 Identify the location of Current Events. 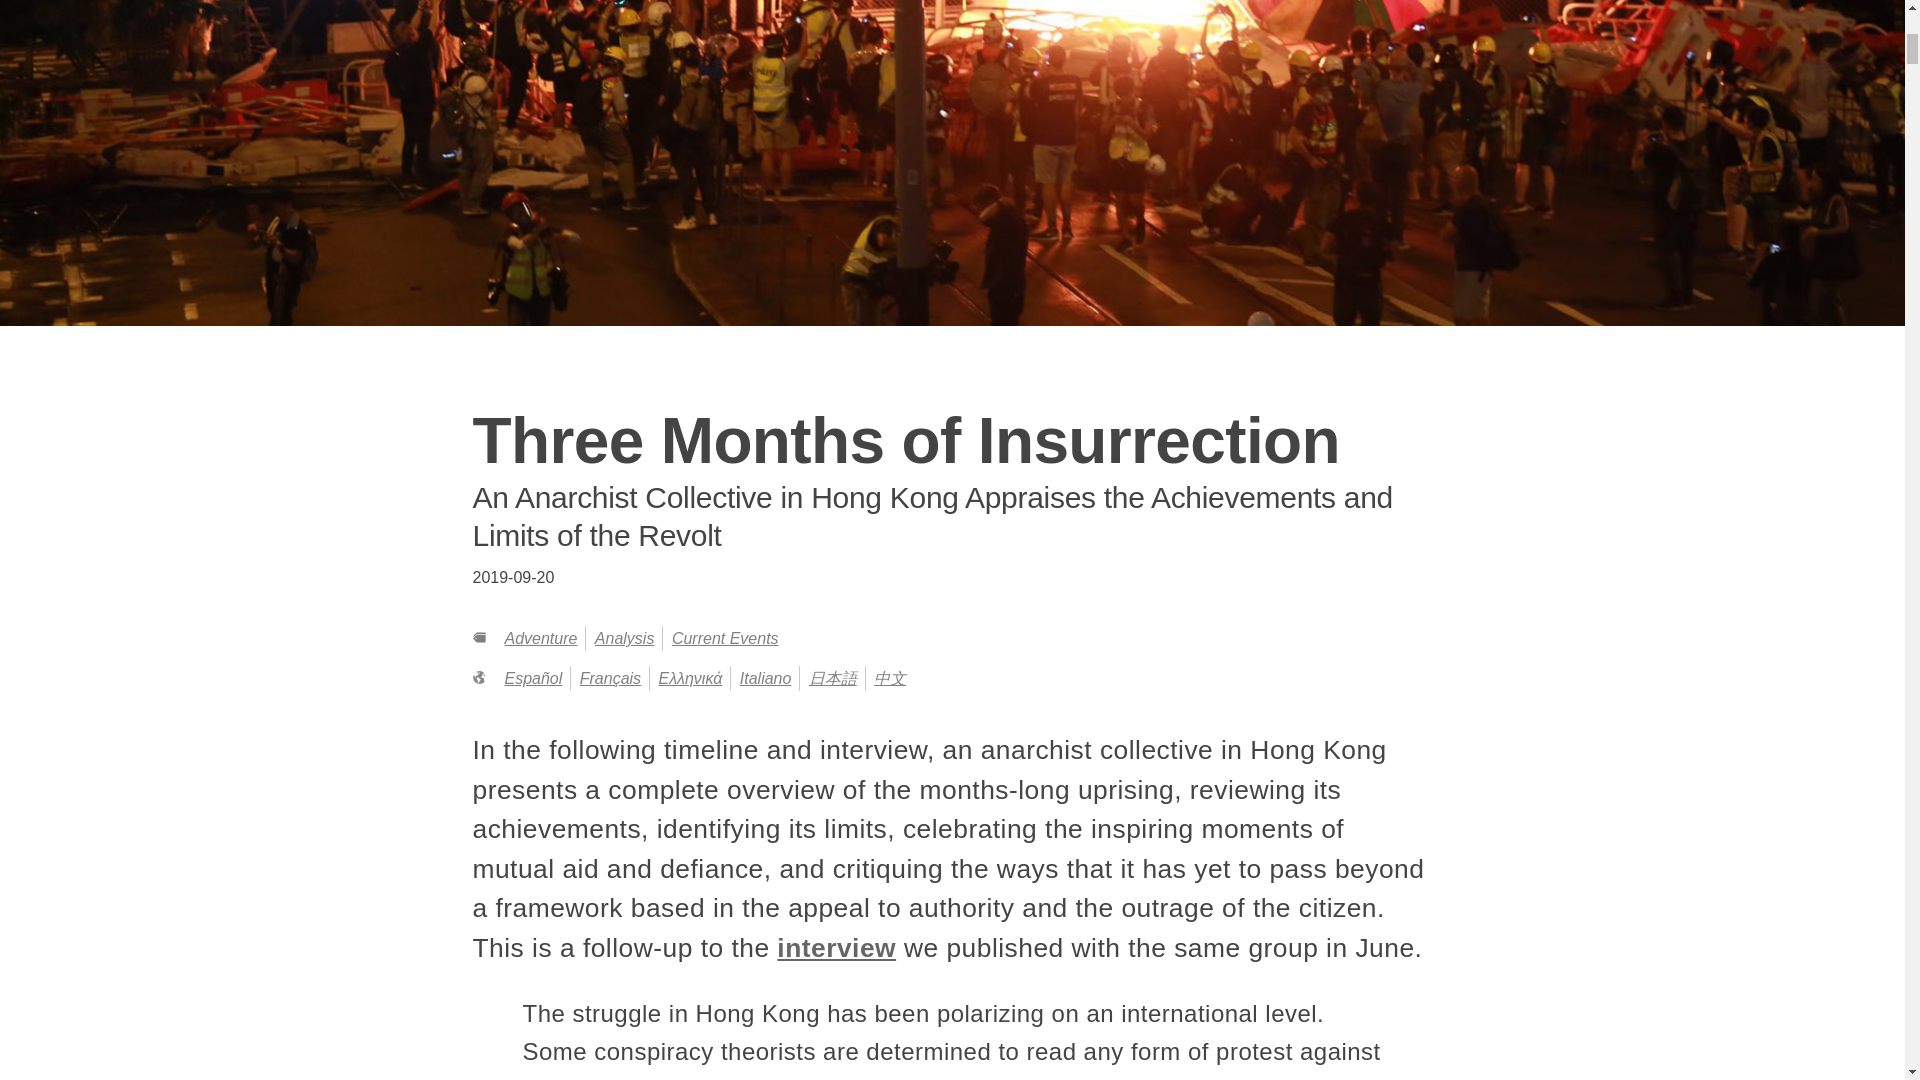
(726, 638).